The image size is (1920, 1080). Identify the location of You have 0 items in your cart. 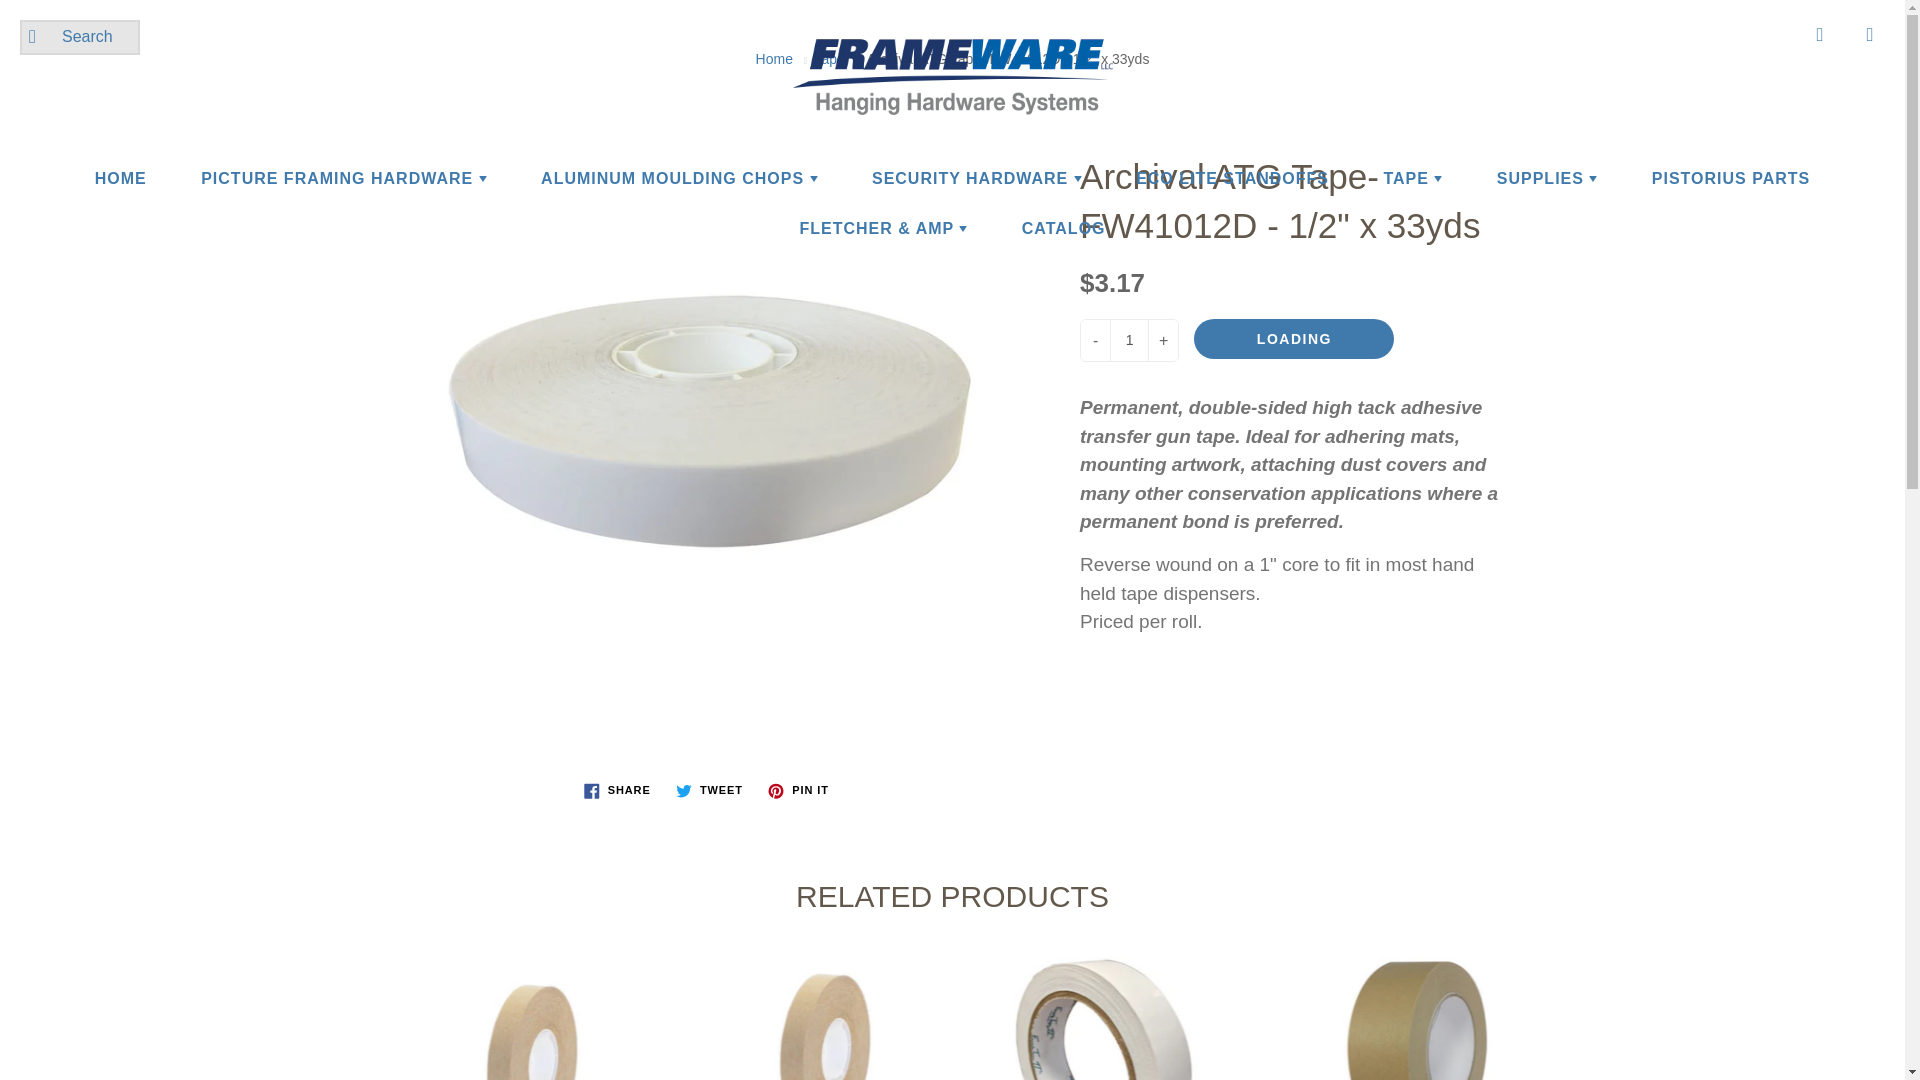
(1870, 34).